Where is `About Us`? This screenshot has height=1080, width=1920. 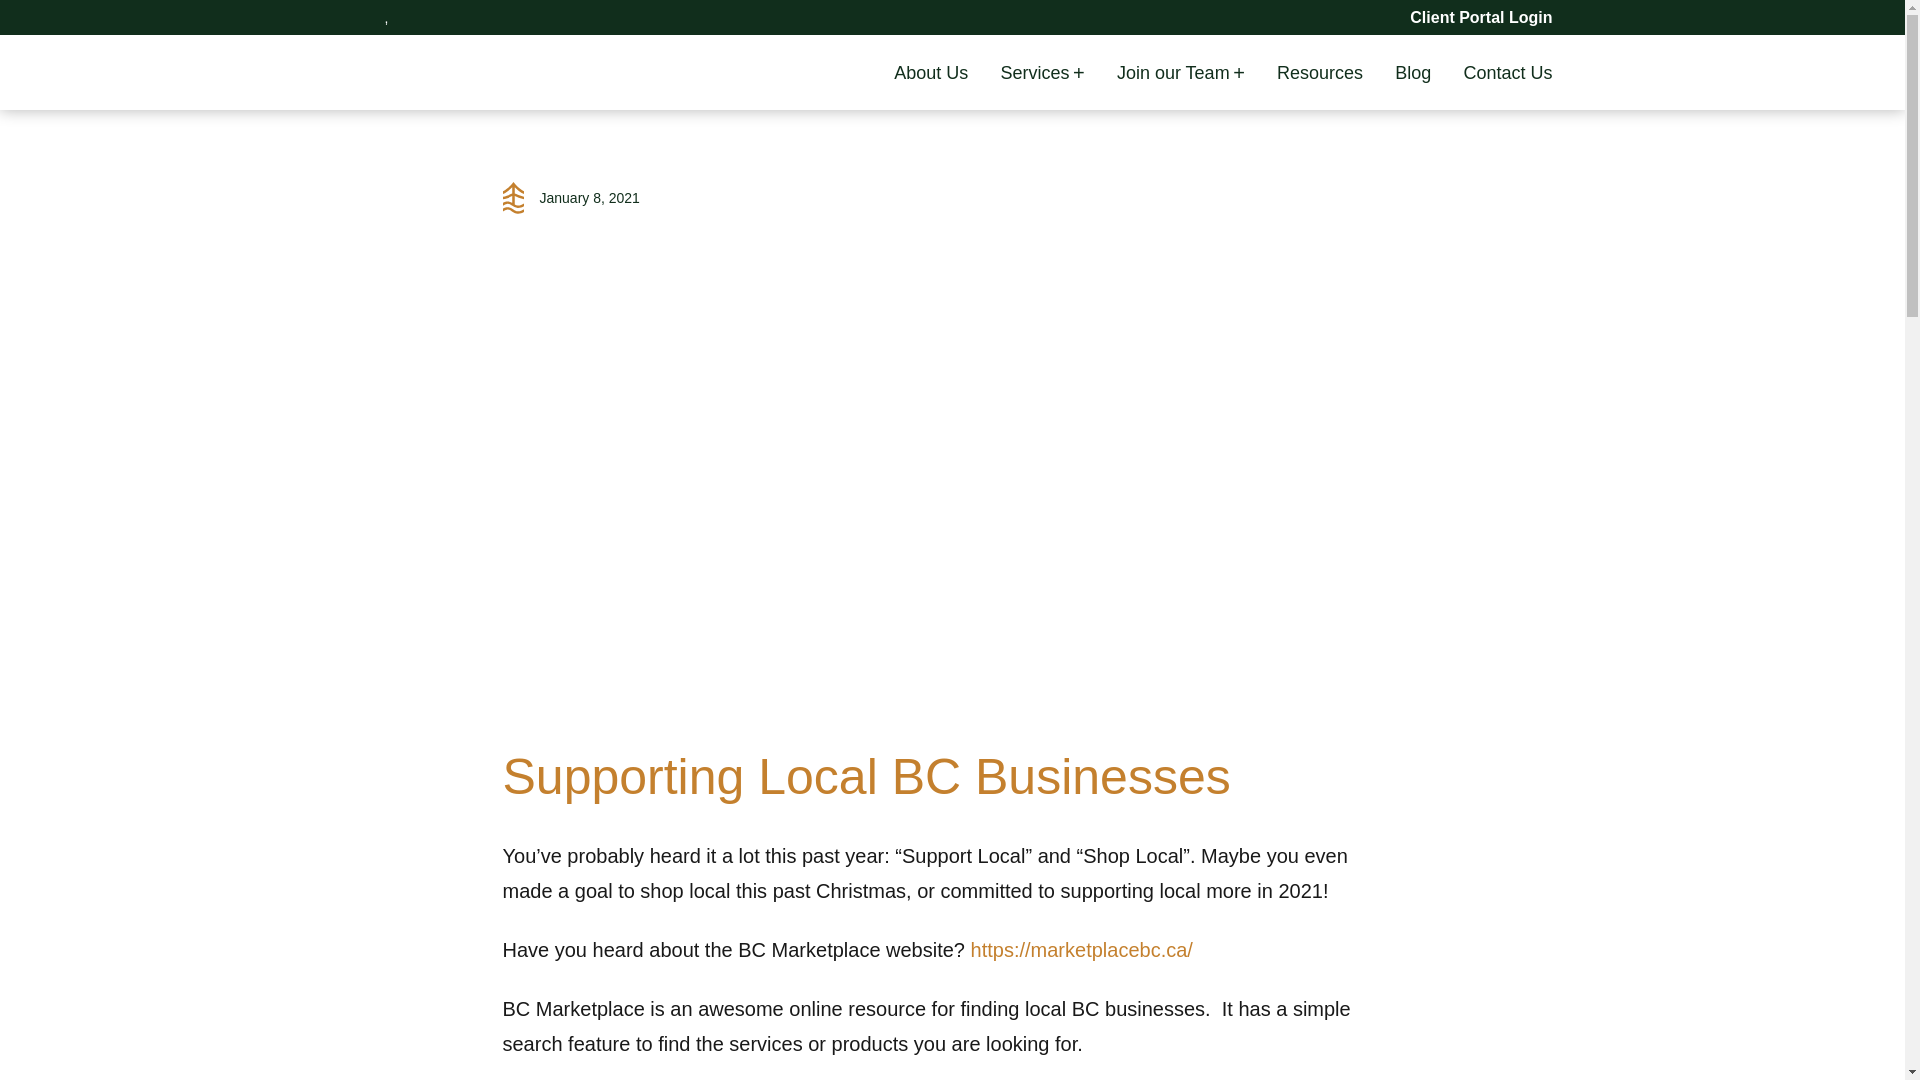
About Us is located at coordinates (930, 72).